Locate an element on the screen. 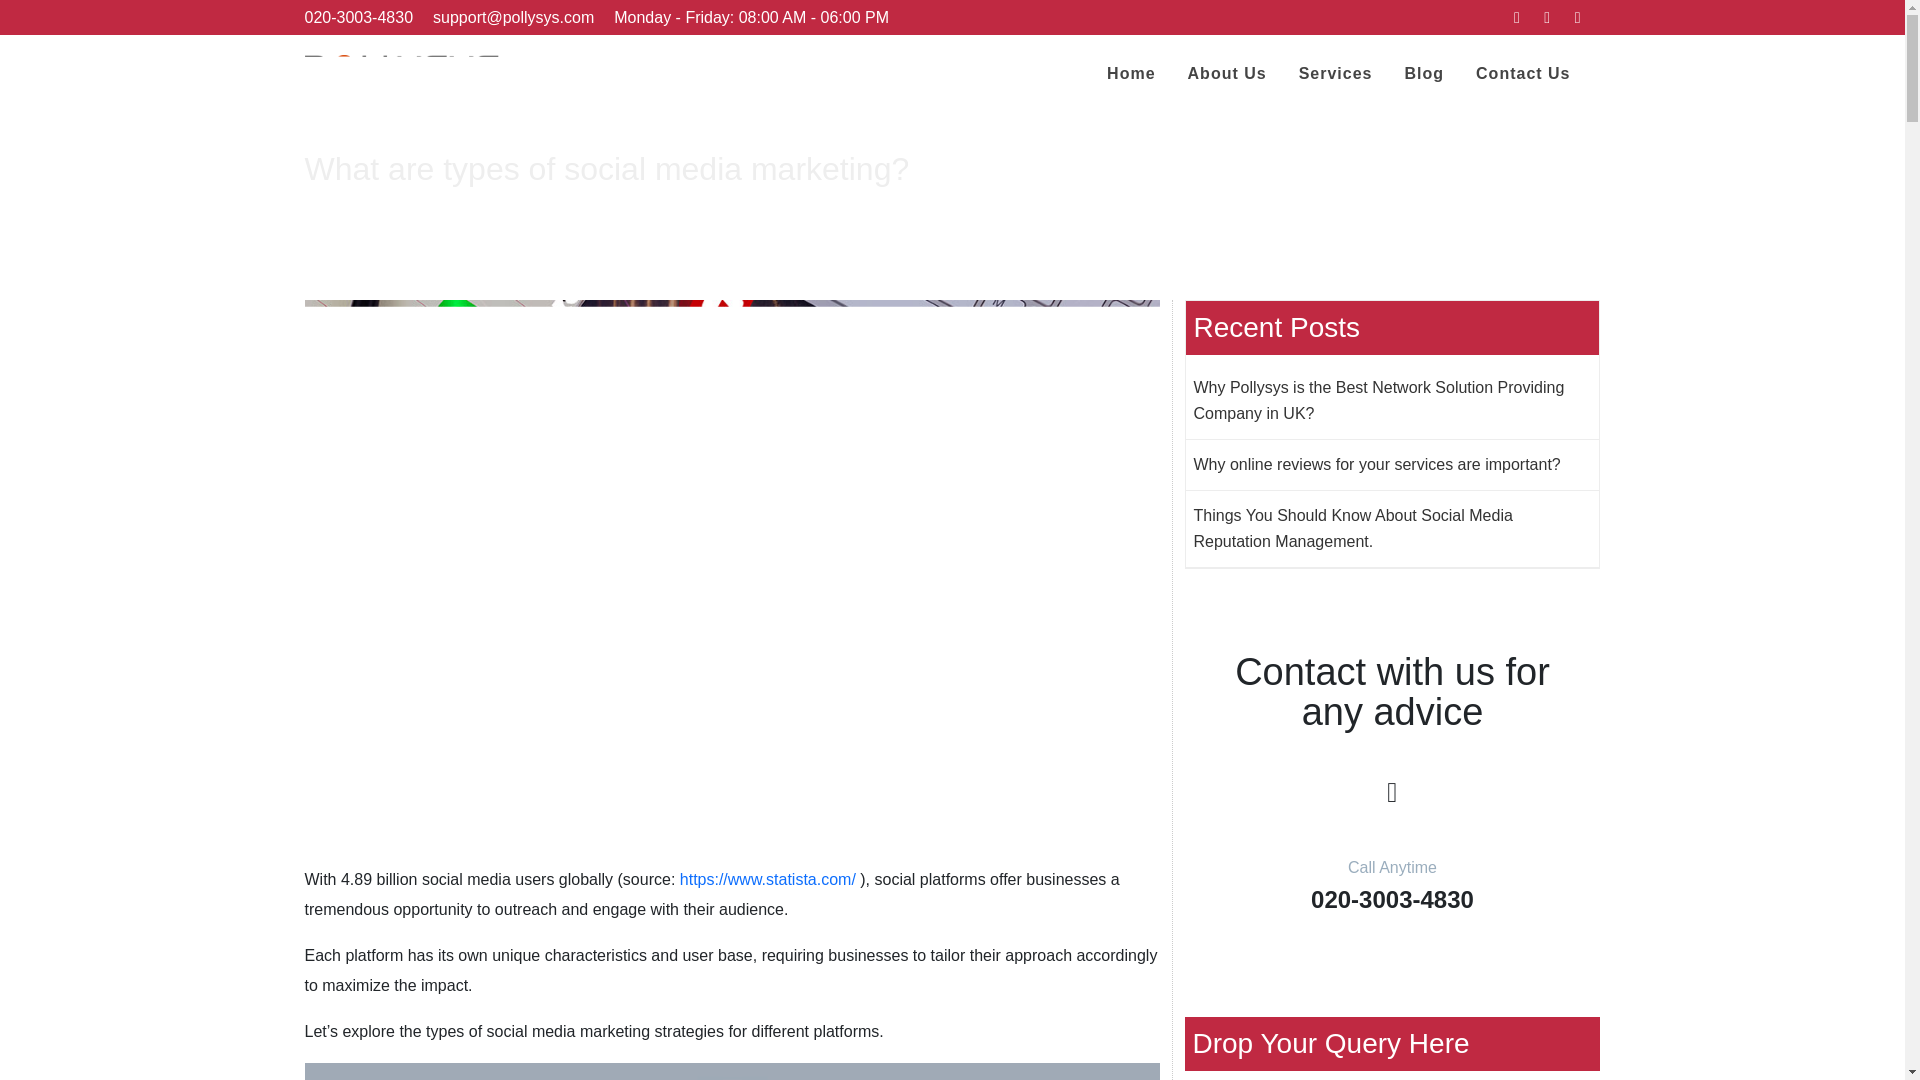  About Us is located at coordinates (1228, 74).